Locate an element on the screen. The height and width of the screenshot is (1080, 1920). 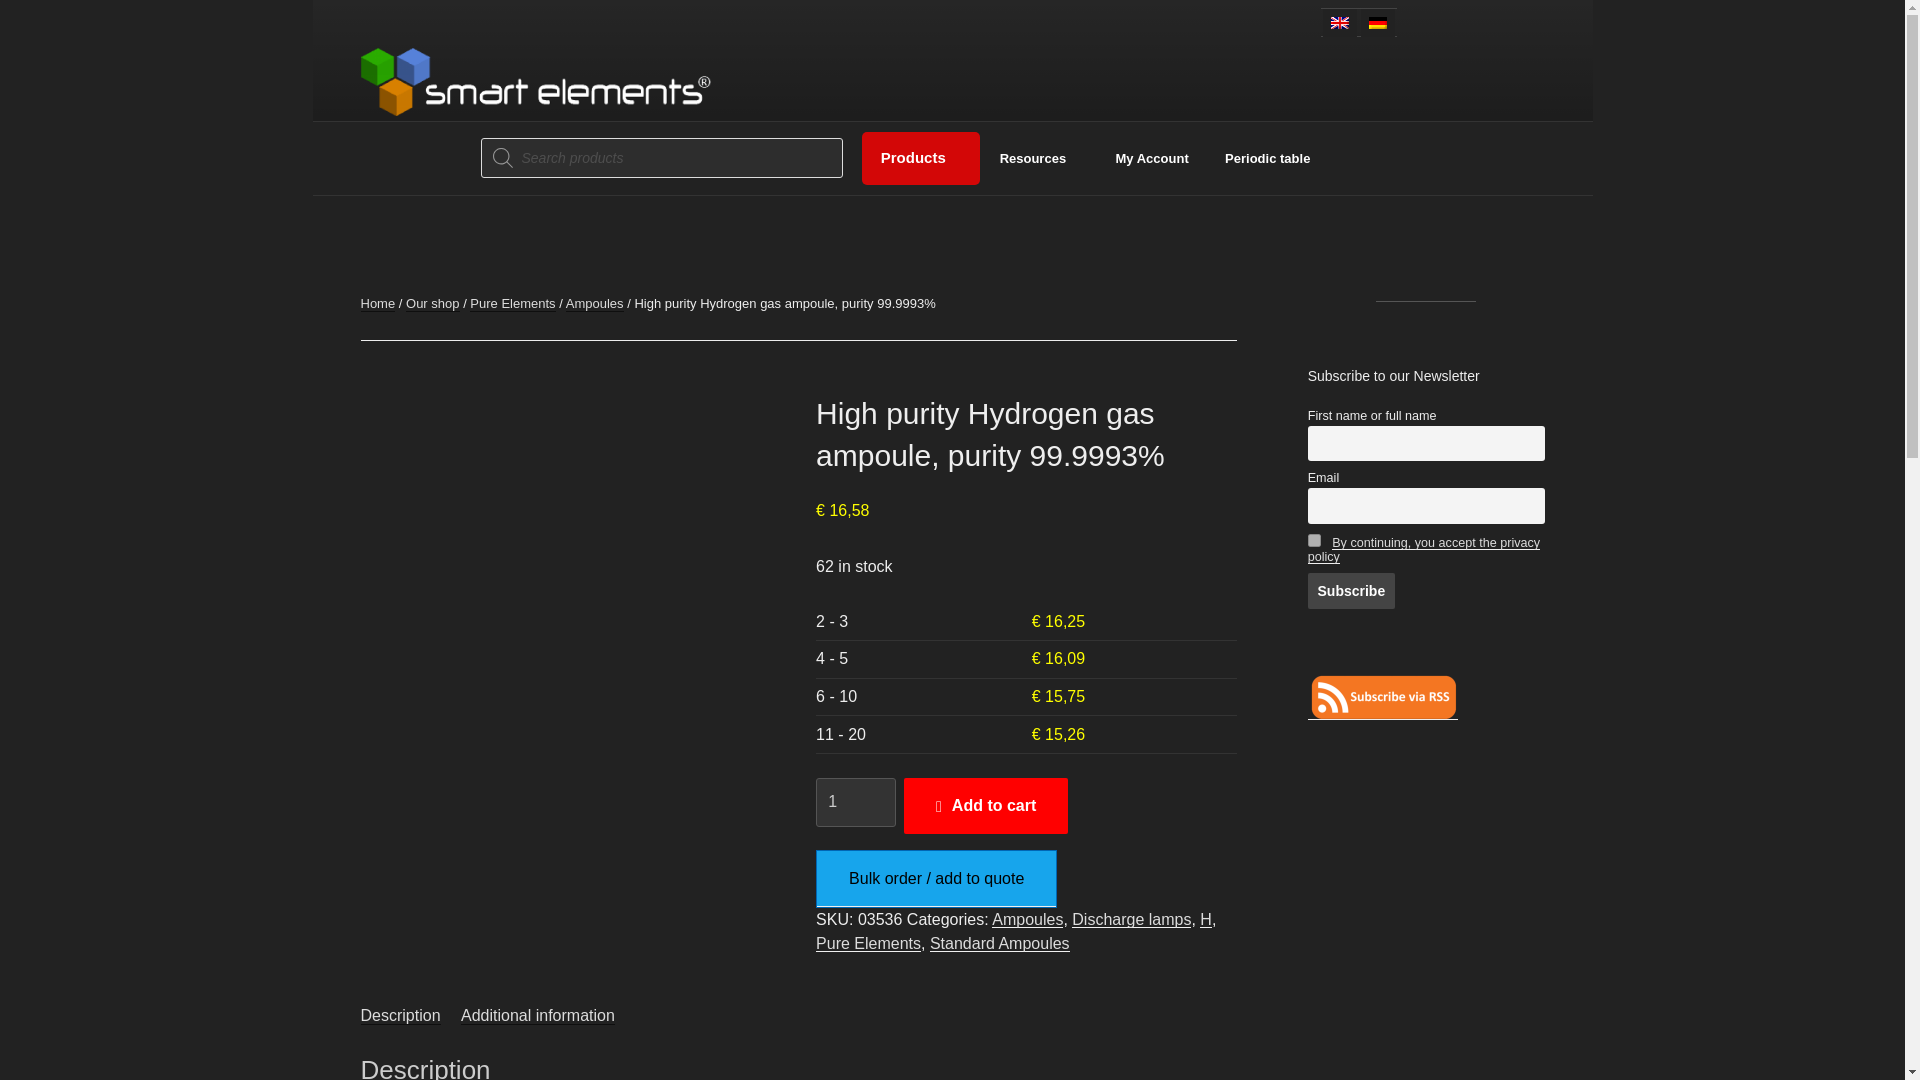
Pure Elements is located at coordinates (512, 303).